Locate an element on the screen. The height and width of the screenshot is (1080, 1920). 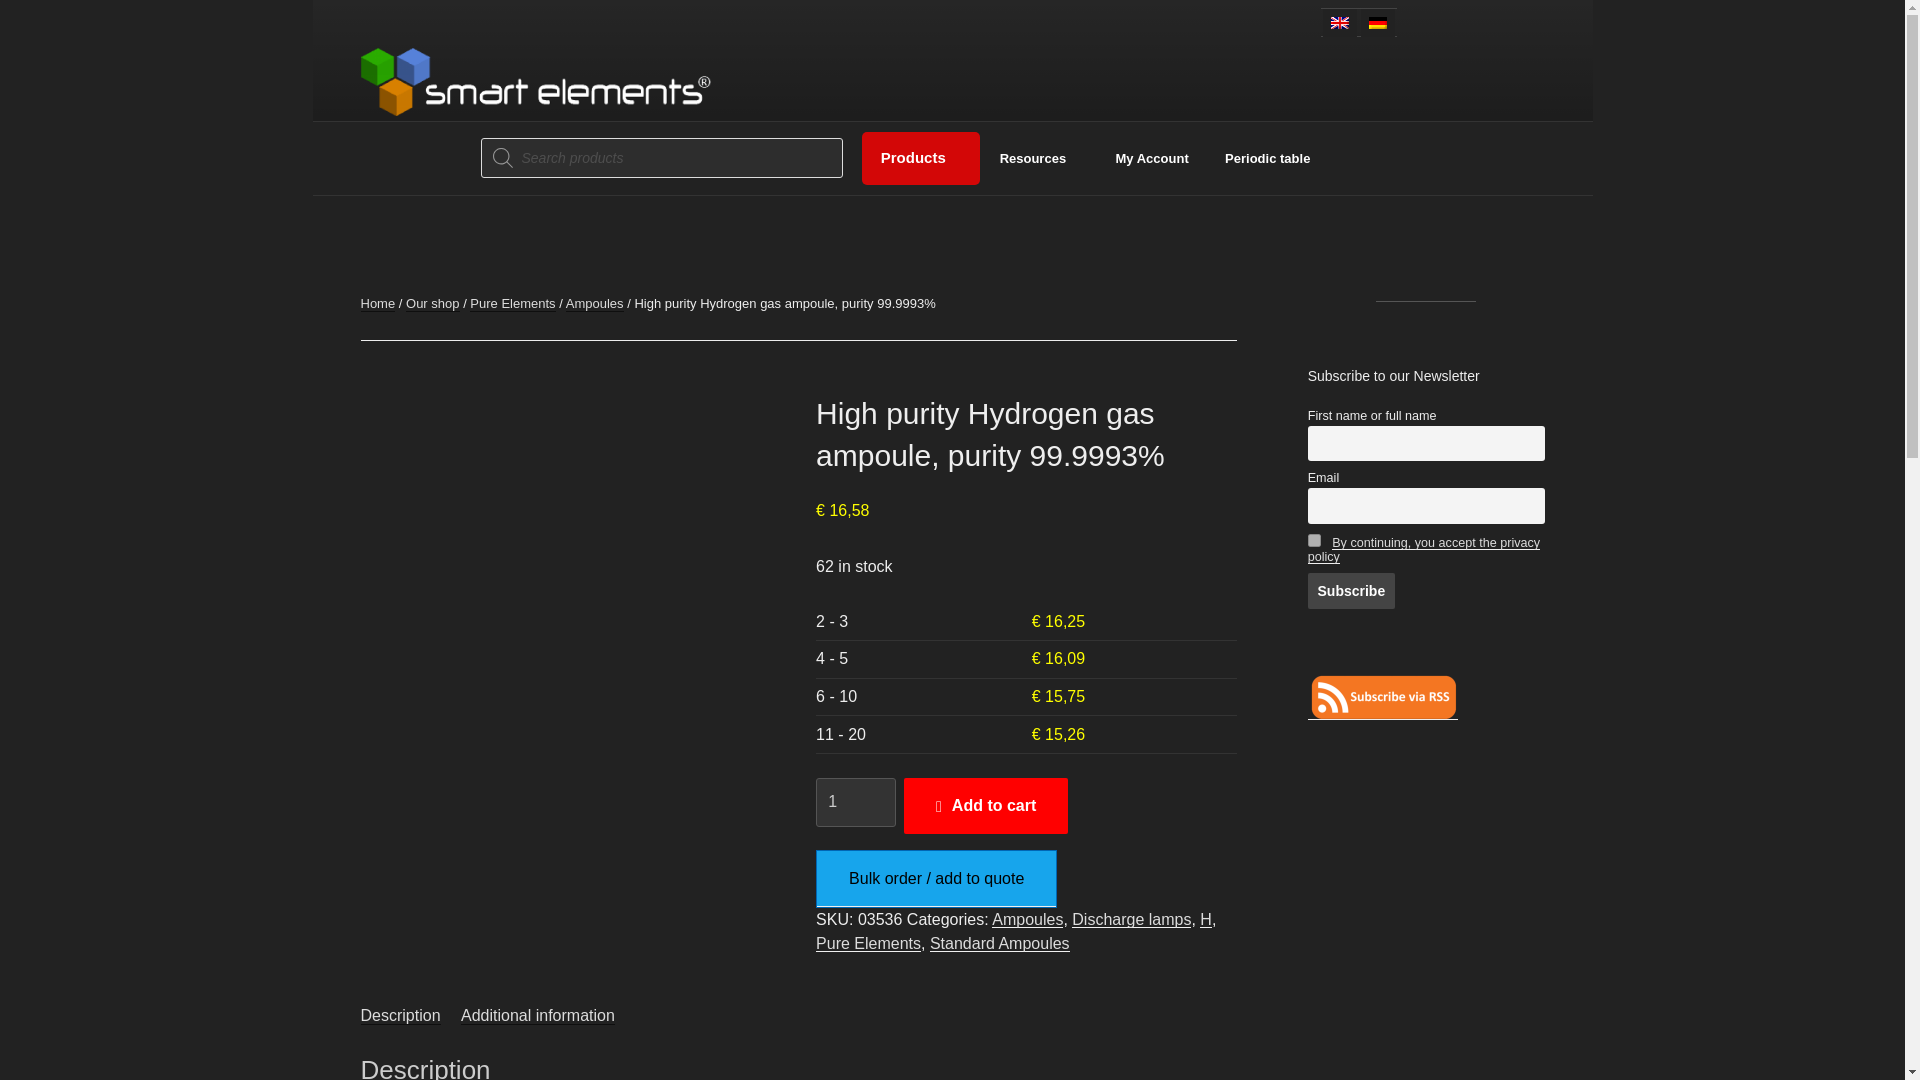
Pure Elements is located at coordinates (512, 303).